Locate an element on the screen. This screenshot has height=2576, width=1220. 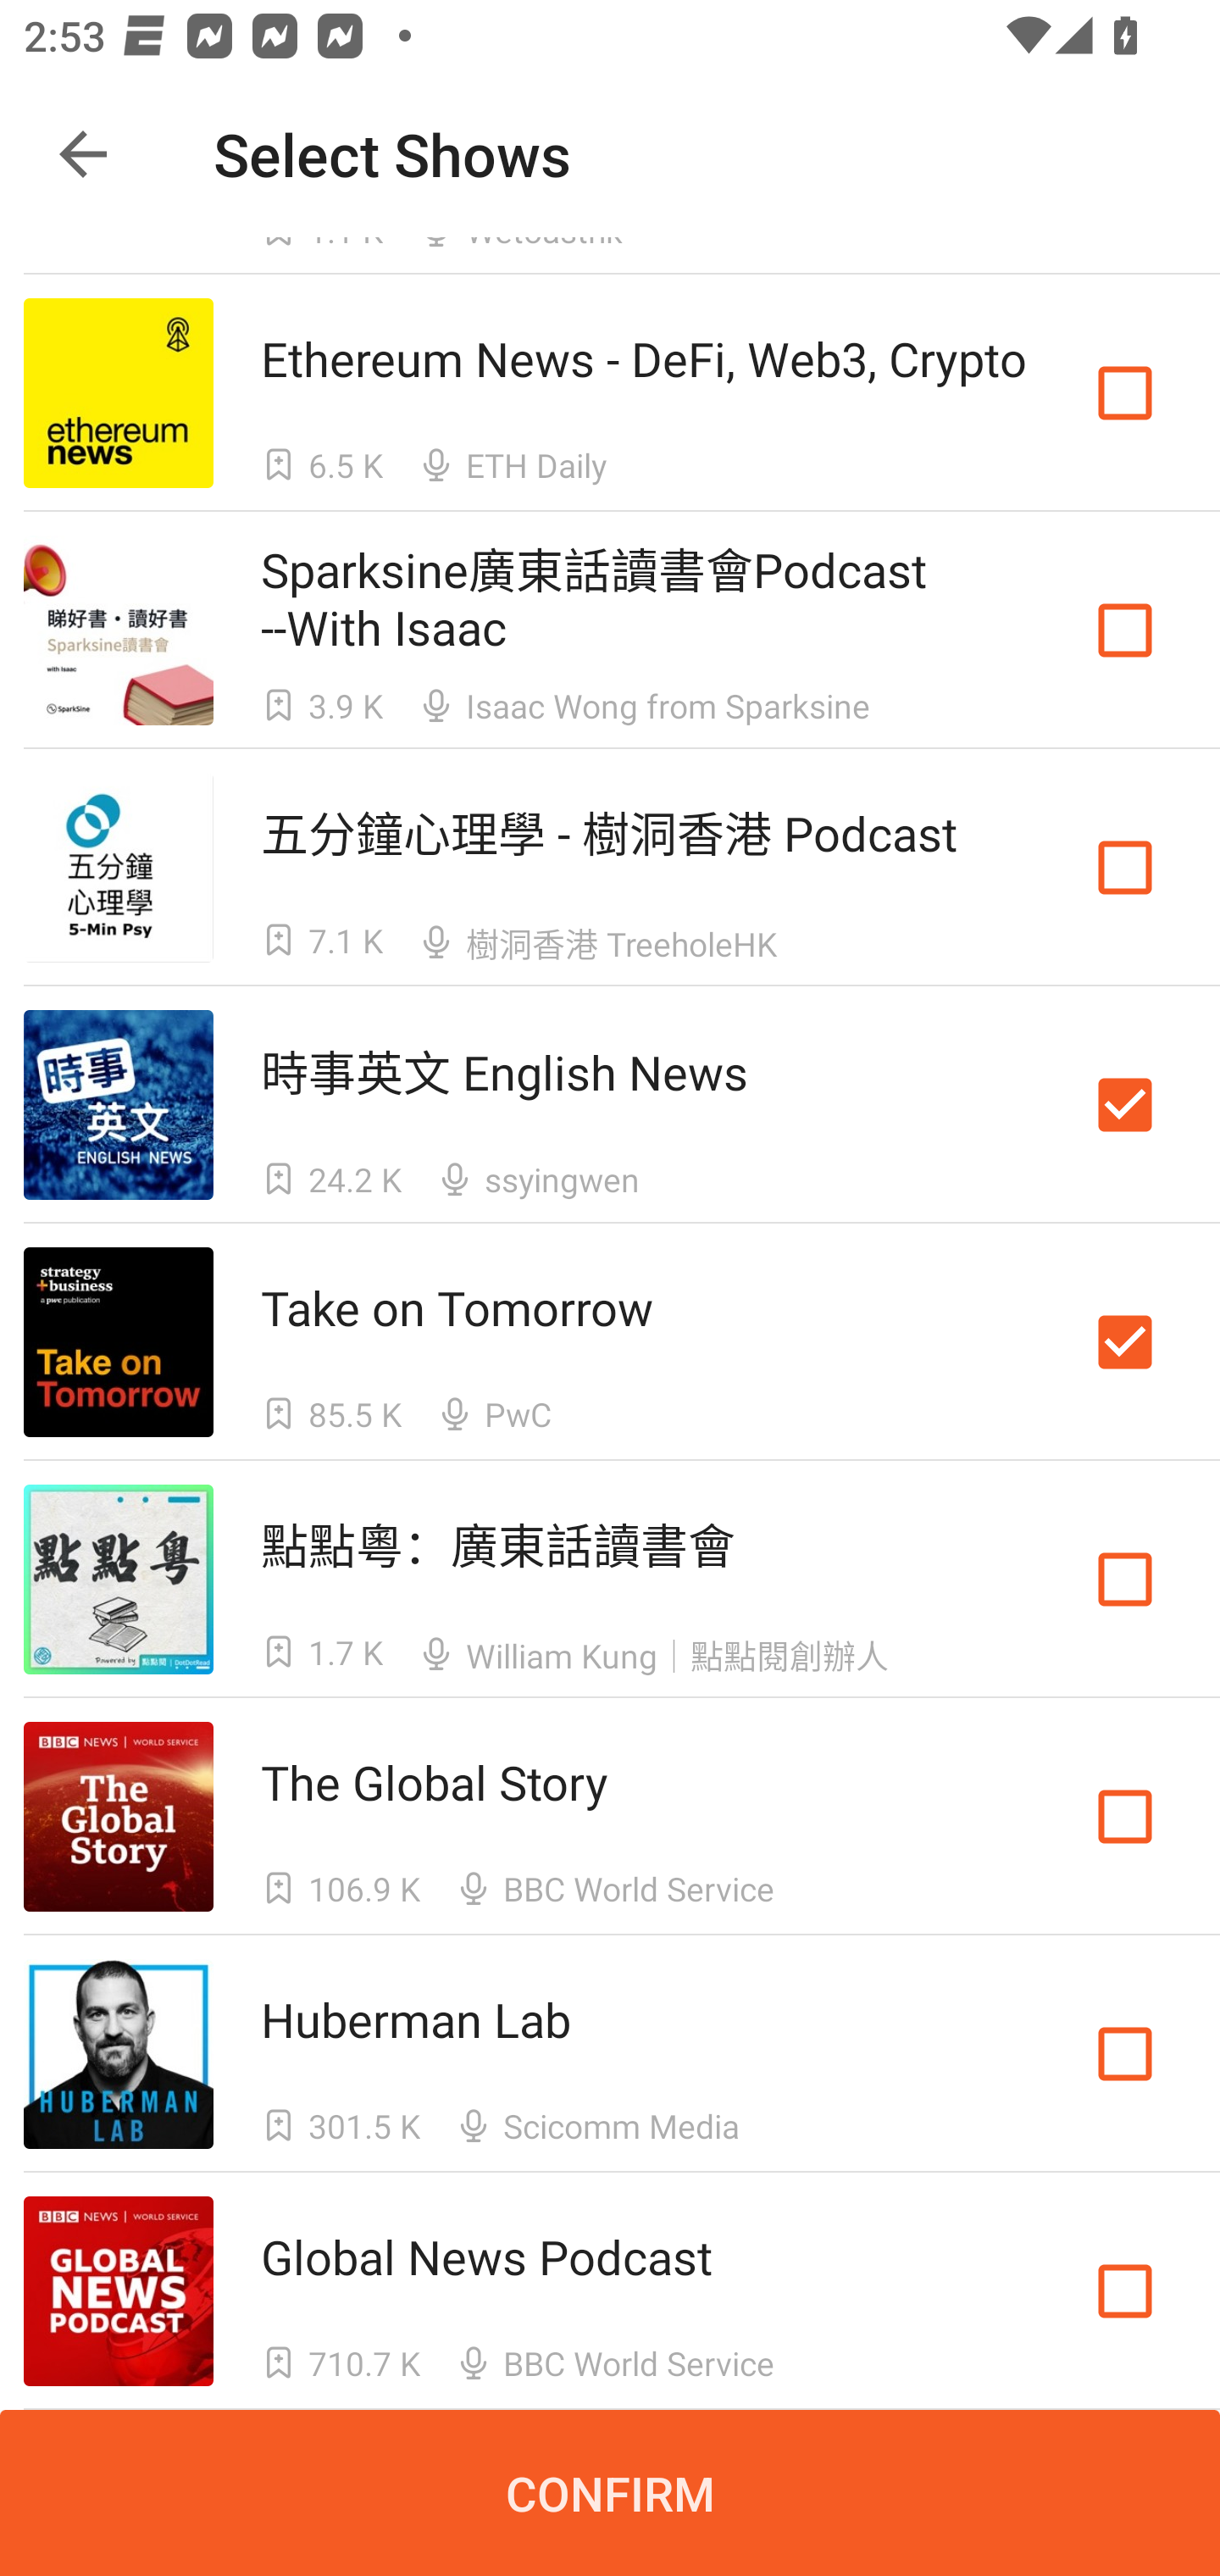
Take on Tomorrow Take on Tomorrow  85.5 K  PwC is located at coordinates (610, 1342).